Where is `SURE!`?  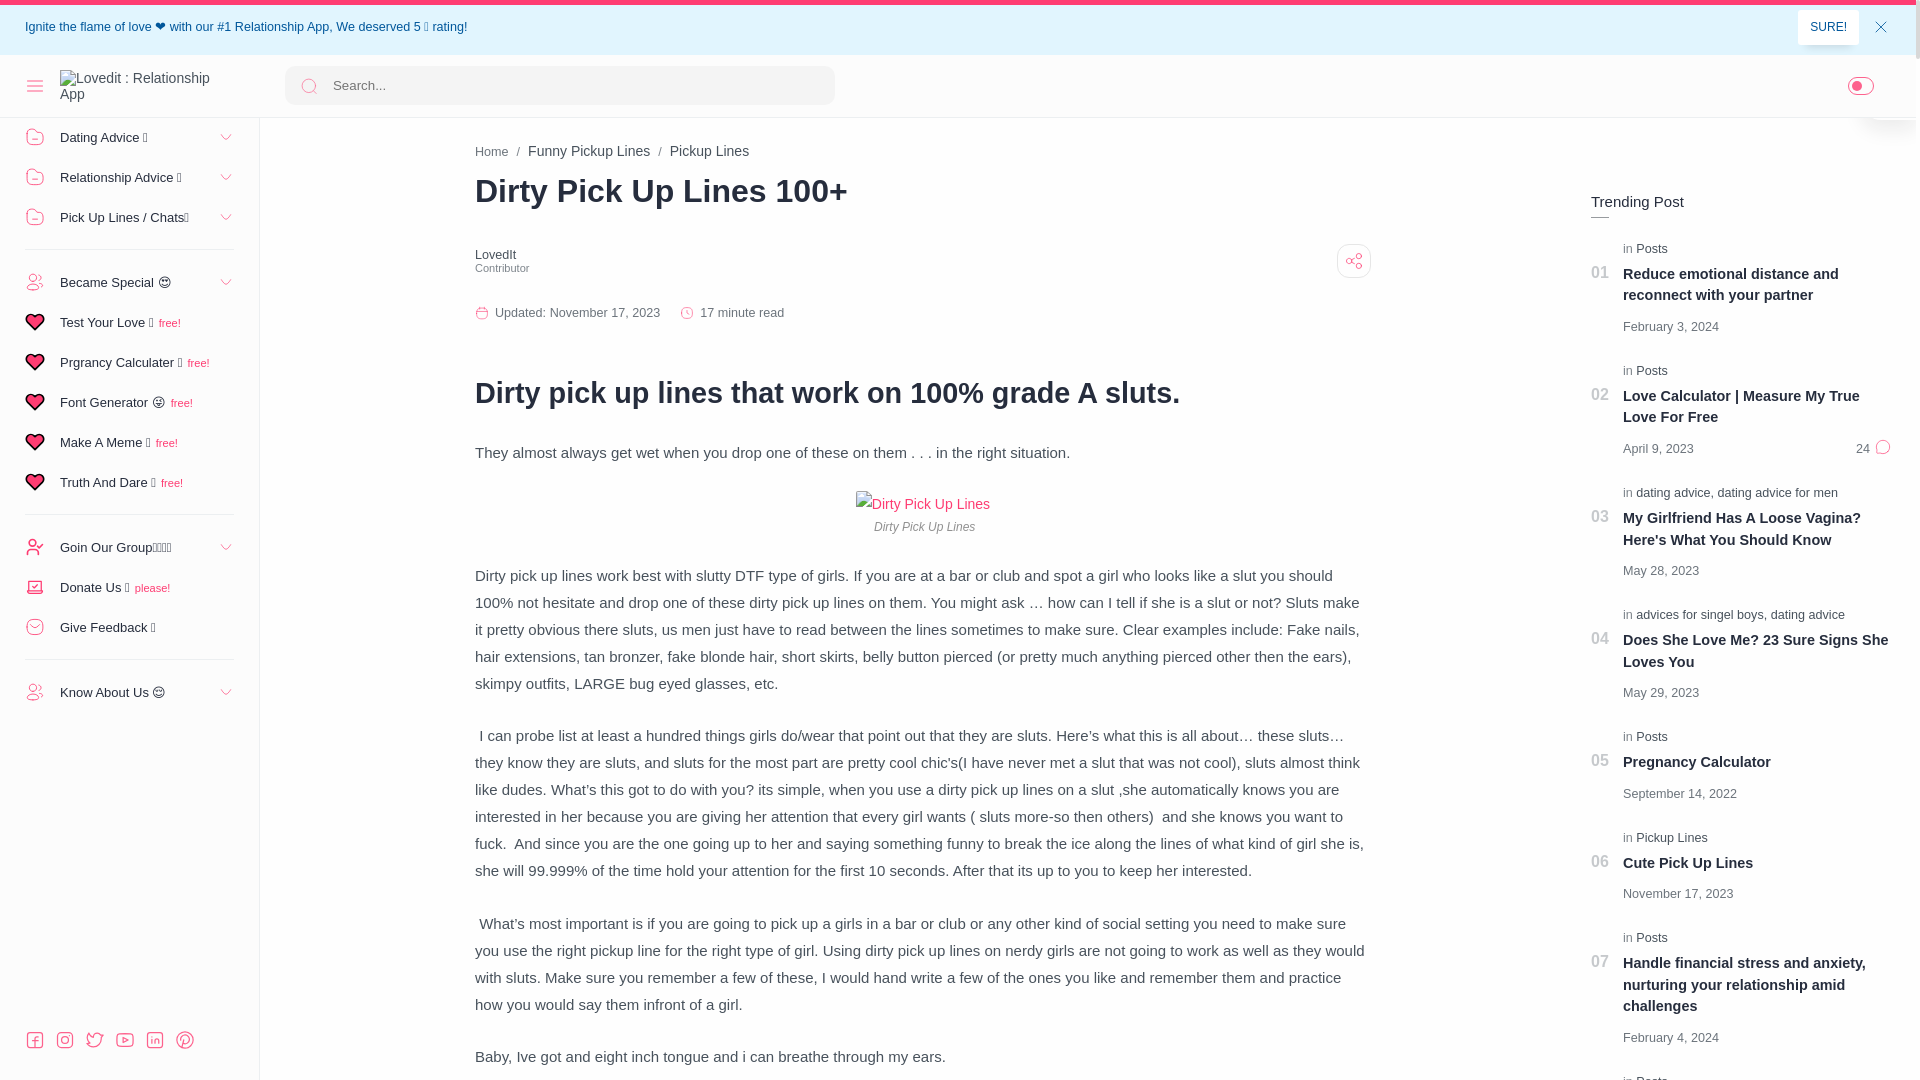 SURE! is located at coordinates (1828, 27).